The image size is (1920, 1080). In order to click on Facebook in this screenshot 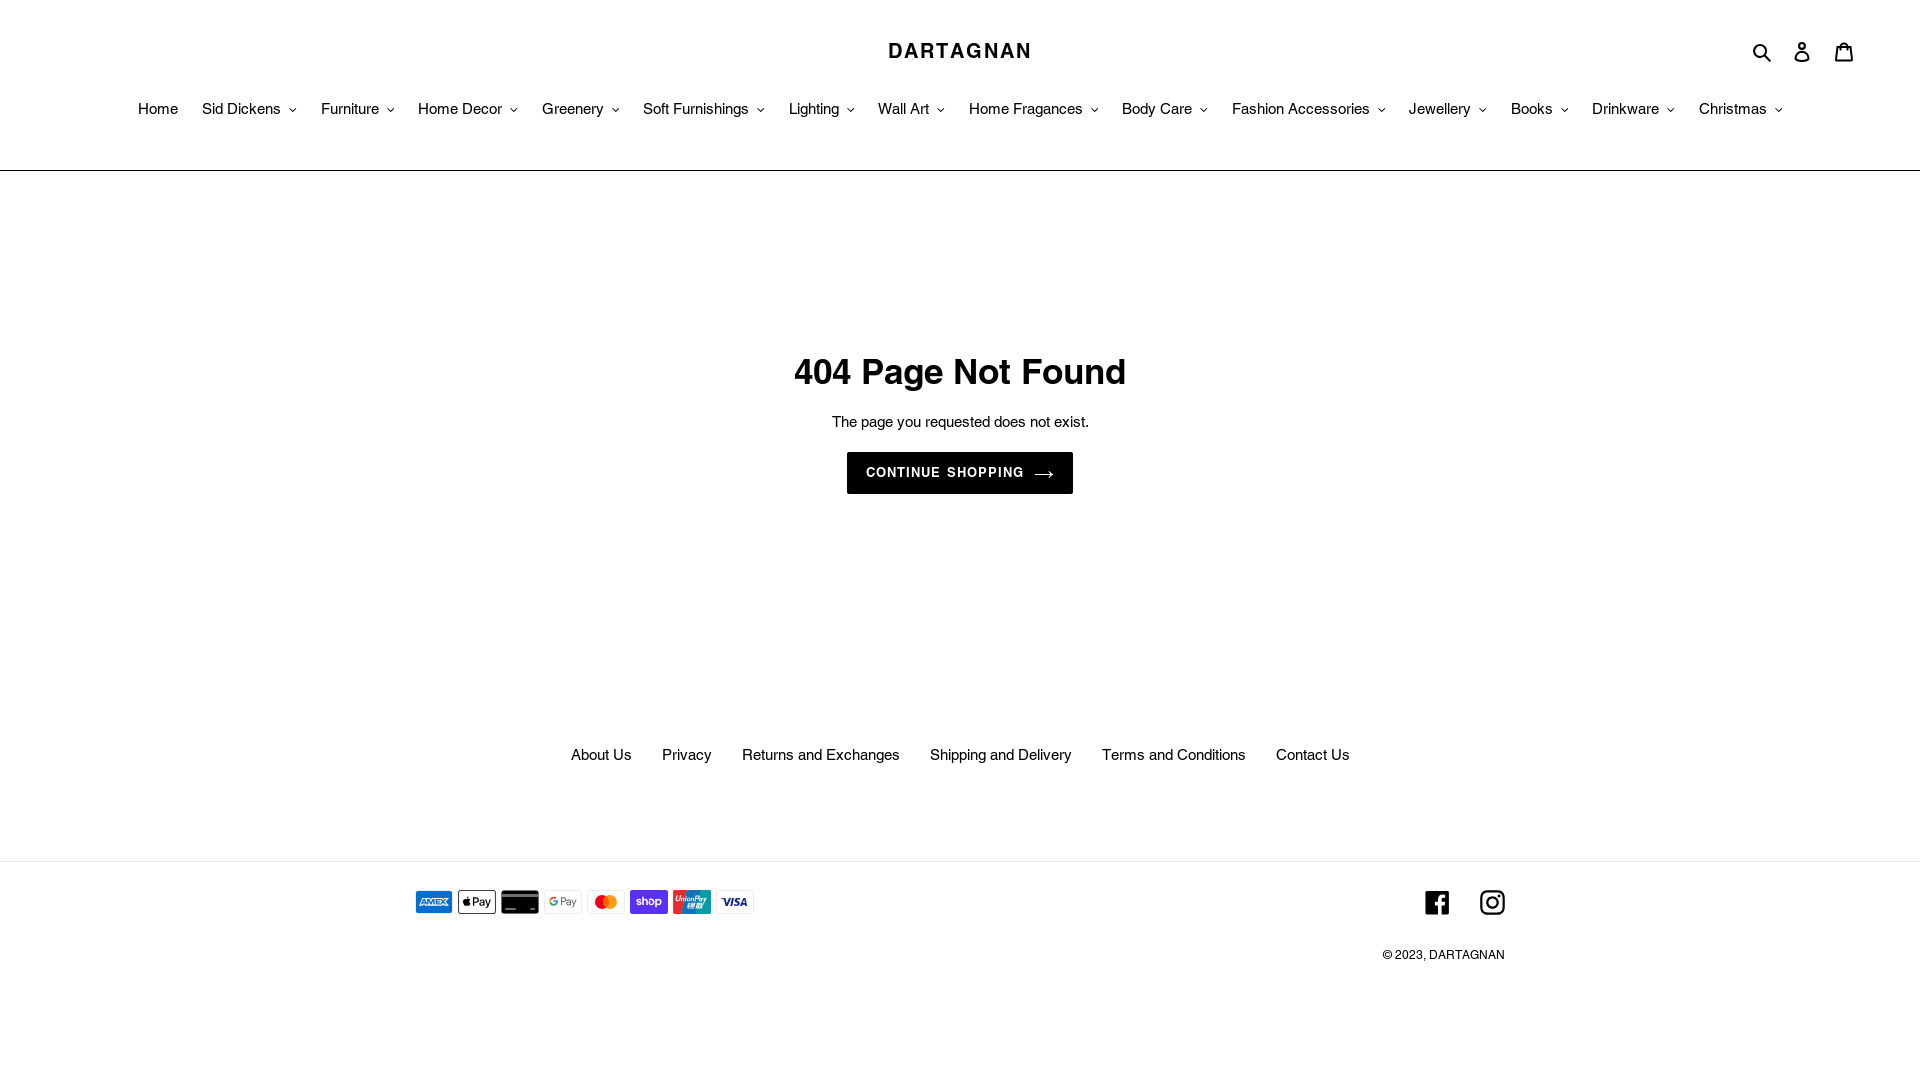, I will do `click(1438, 902)`.